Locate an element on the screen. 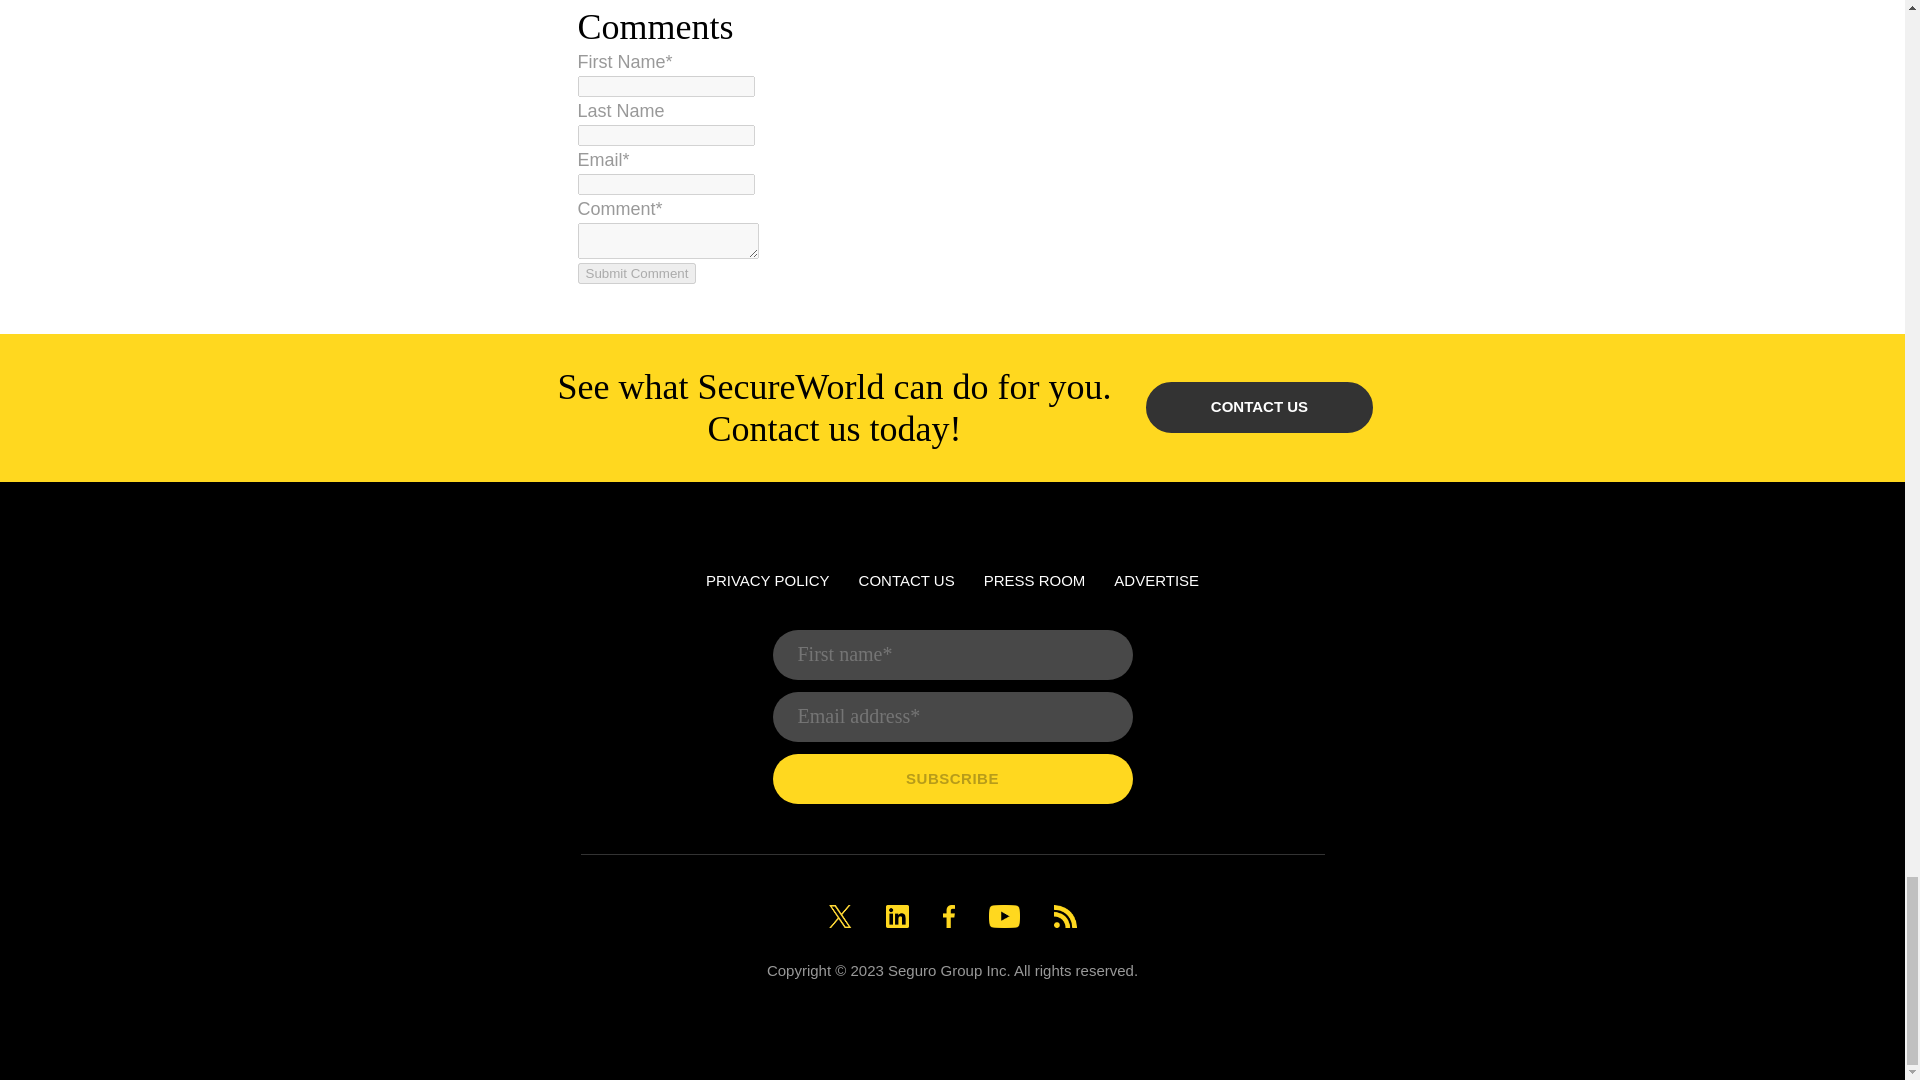  Submit Comment is located at coordinates (636, 274).